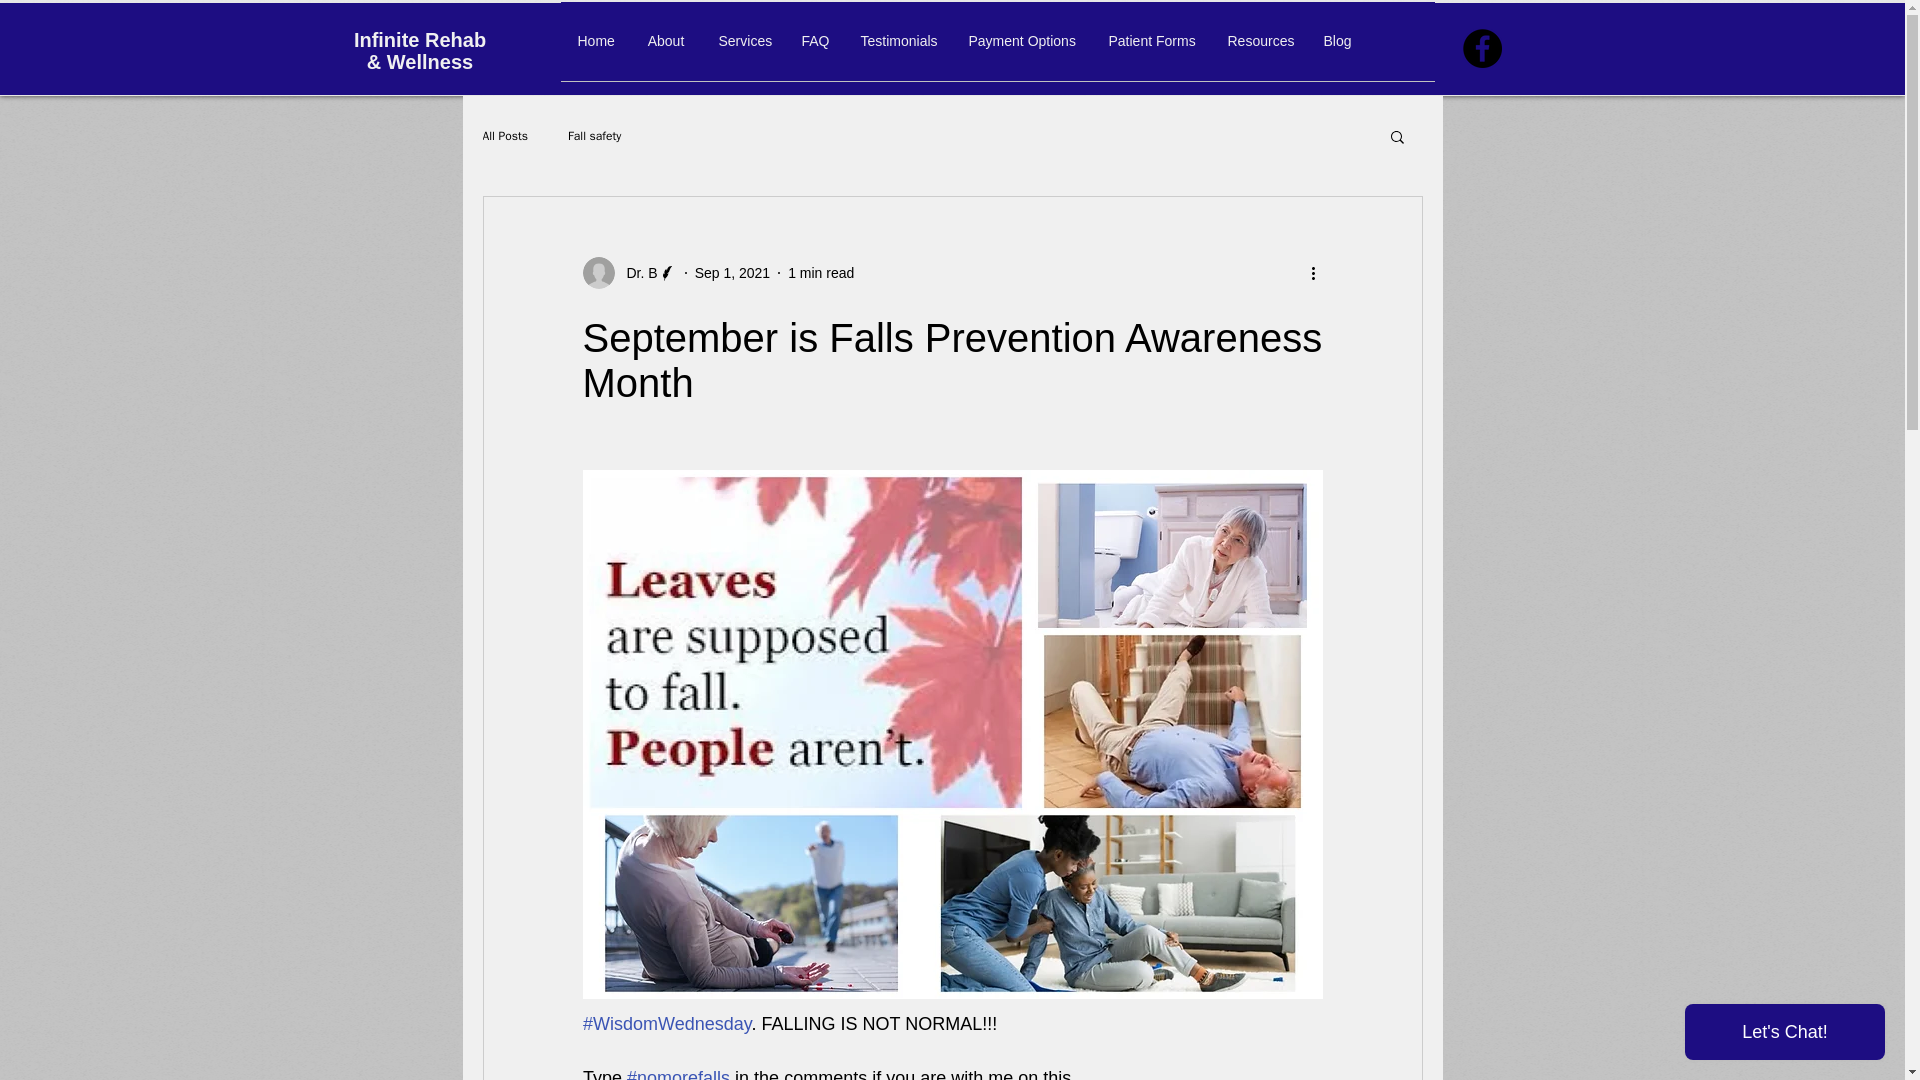 This screenshot has height=1080, width=1920. Describe the element at coordinates (628, 273) in the screenshot. I see `Dr. B` at that location.